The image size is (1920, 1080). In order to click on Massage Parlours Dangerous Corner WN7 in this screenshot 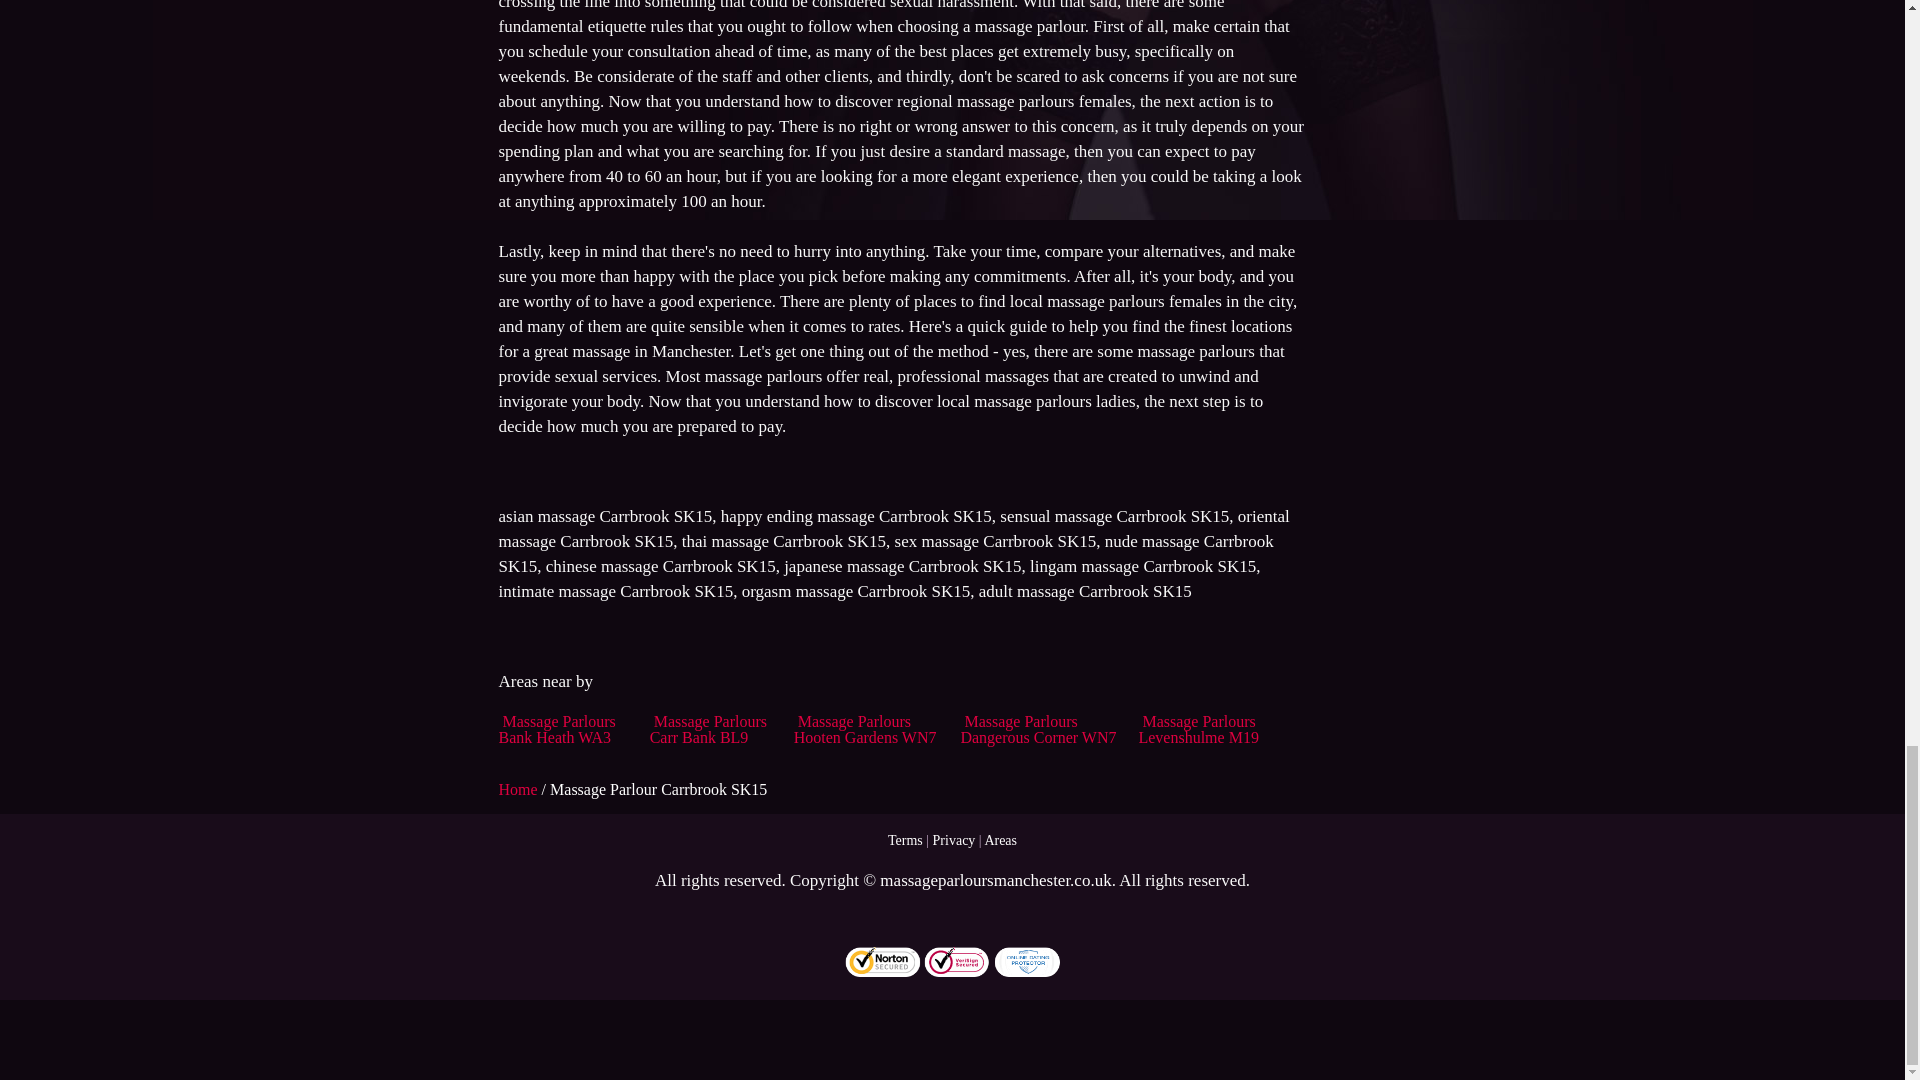, I will do `click(1038, 729)`.